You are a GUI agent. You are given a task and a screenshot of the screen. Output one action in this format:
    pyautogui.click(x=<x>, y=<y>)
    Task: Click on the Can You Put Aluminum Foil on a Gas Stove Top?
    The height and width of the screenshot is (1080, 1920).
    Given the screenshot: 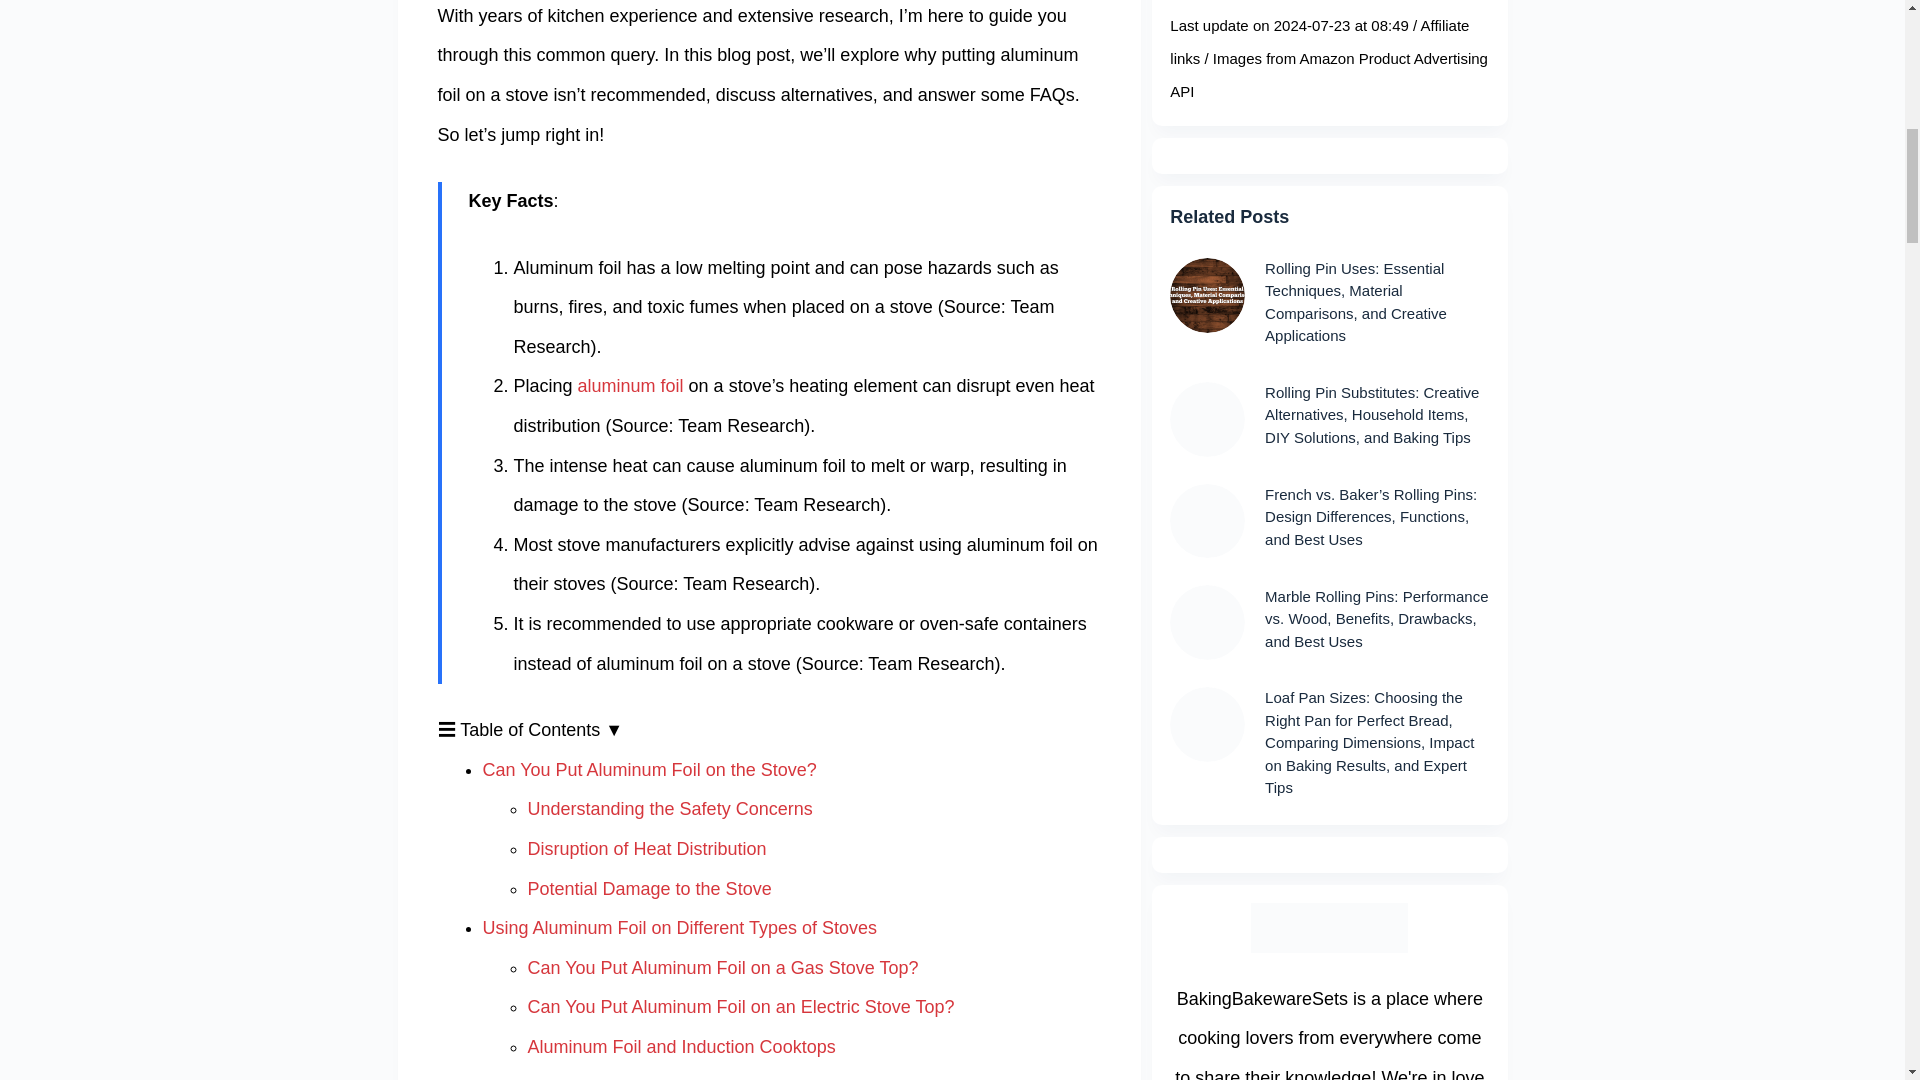 What is the action you would take?
    pyautogui.click(x=724, y=968)
    